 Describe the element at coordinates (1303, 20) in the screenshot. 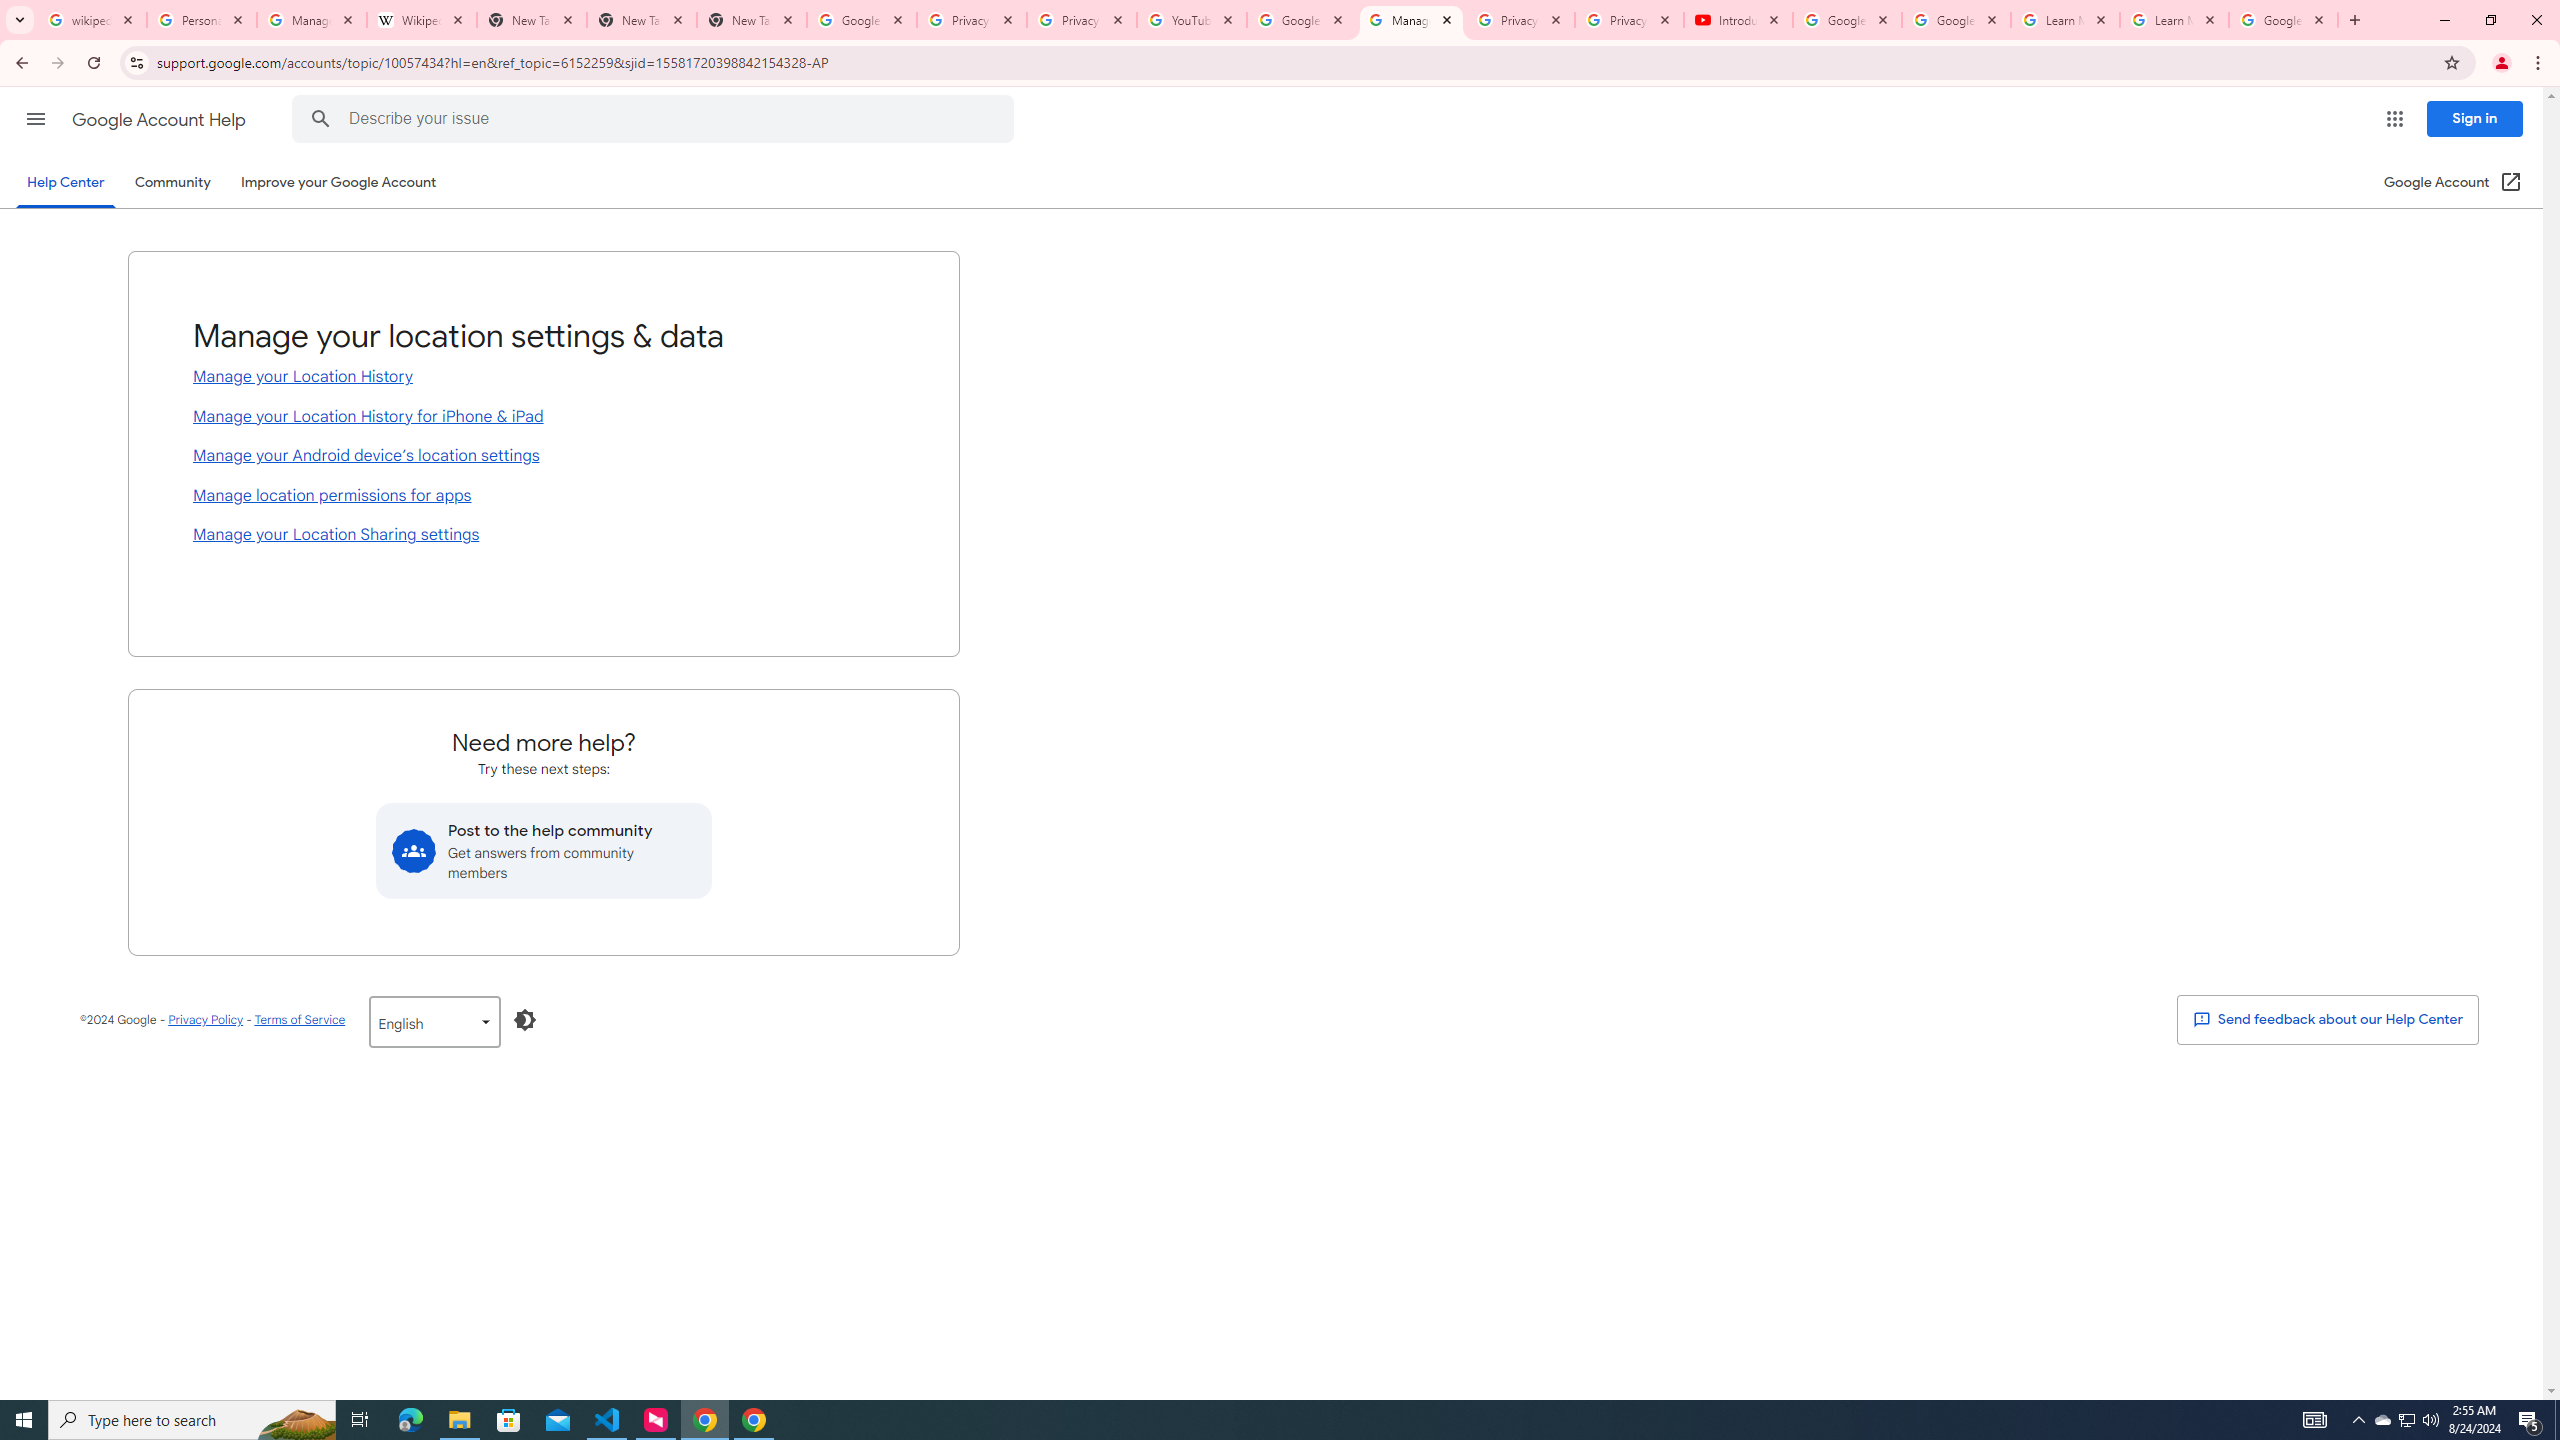

I see `Google Account Help` at that location.